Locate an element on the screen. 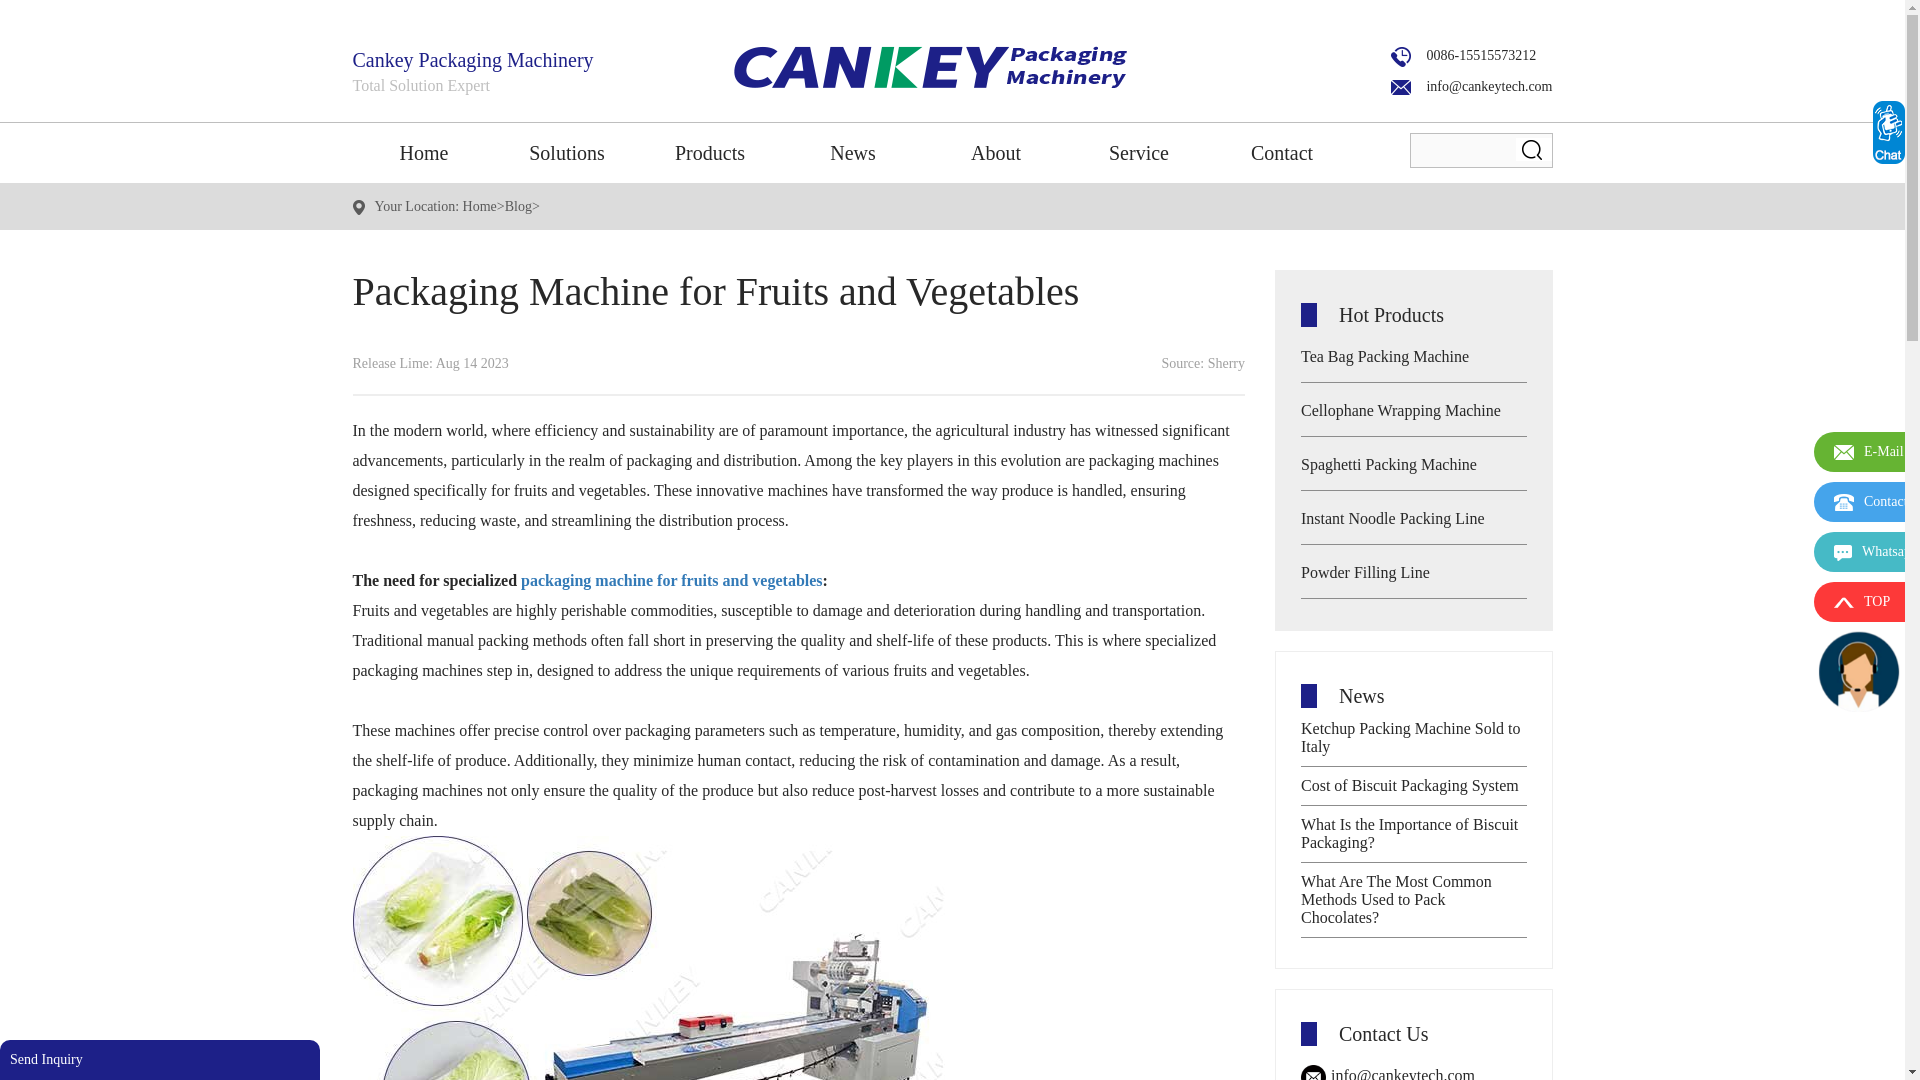 This screenshot has width=1920, height=1080. About is located at coordinates (995, 152).